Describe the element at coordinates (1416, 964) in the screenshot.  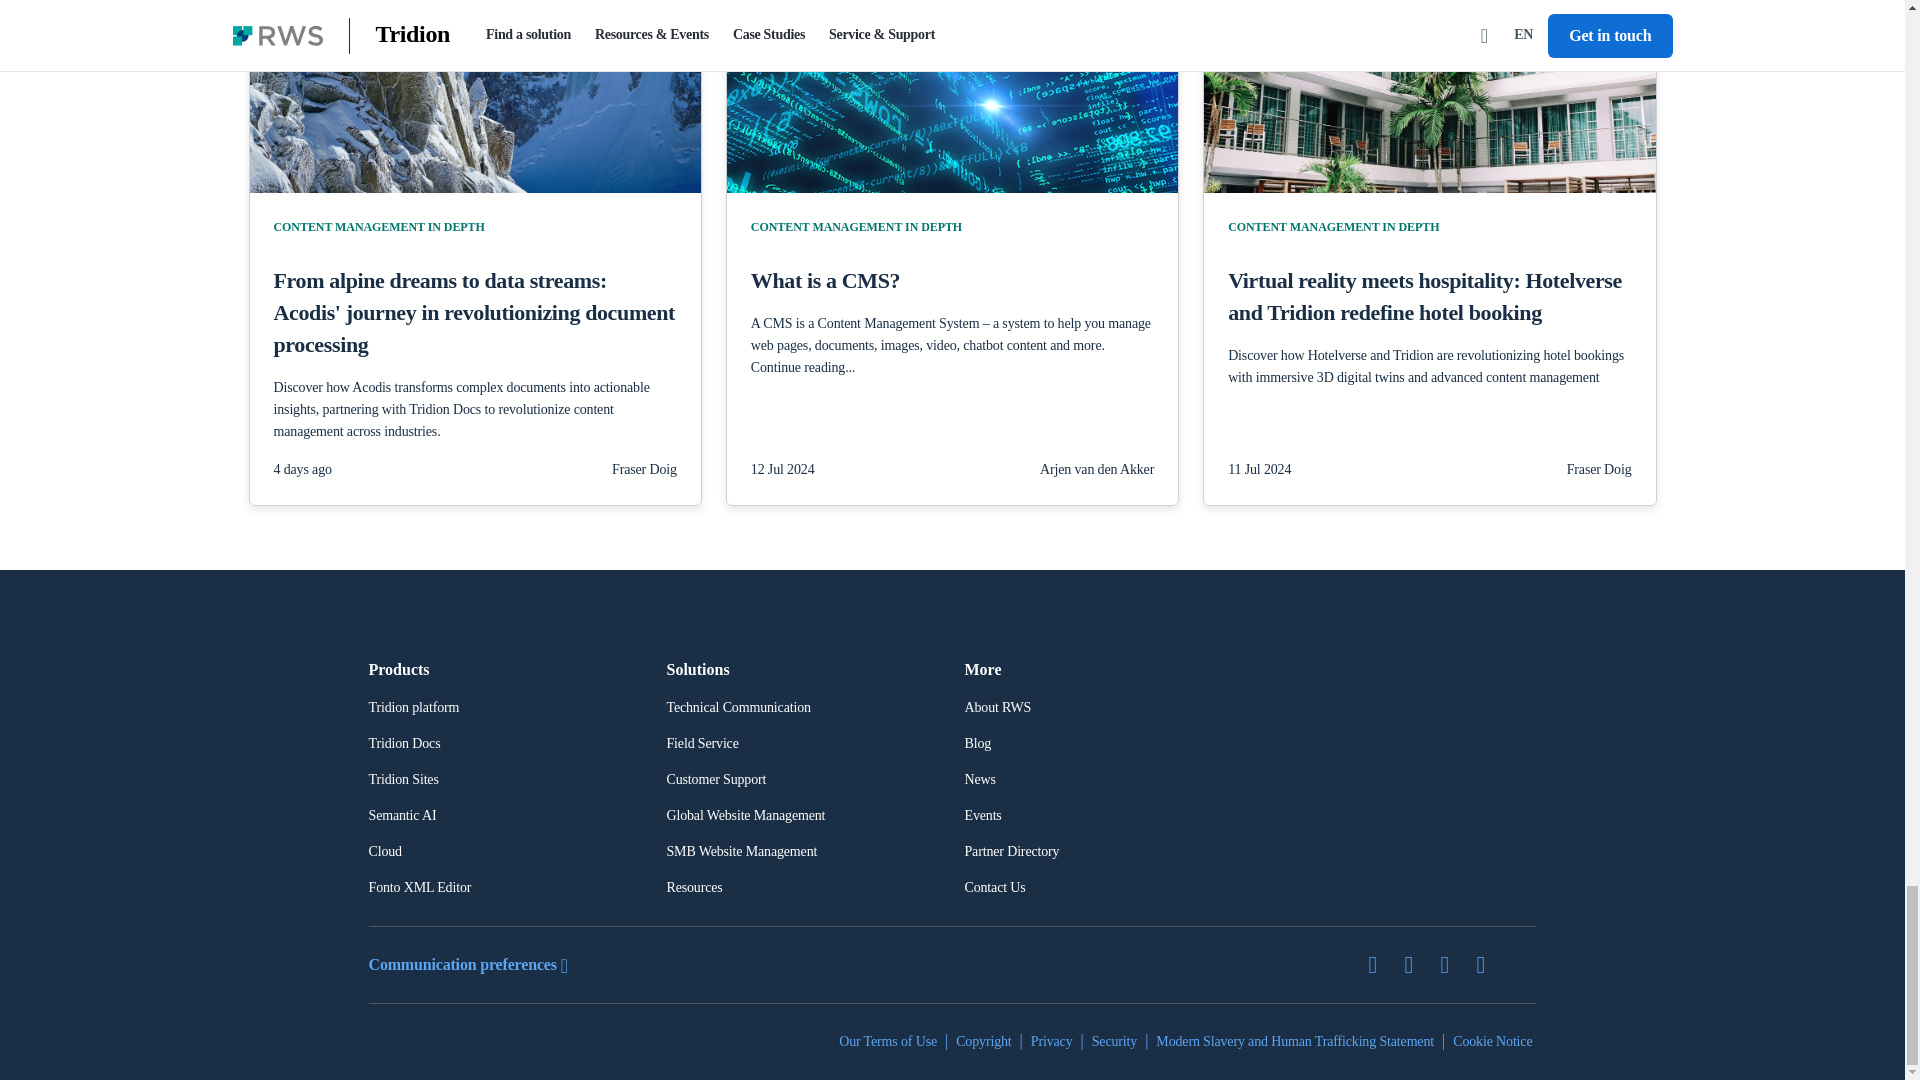
I see `LinkedIn` at that location.